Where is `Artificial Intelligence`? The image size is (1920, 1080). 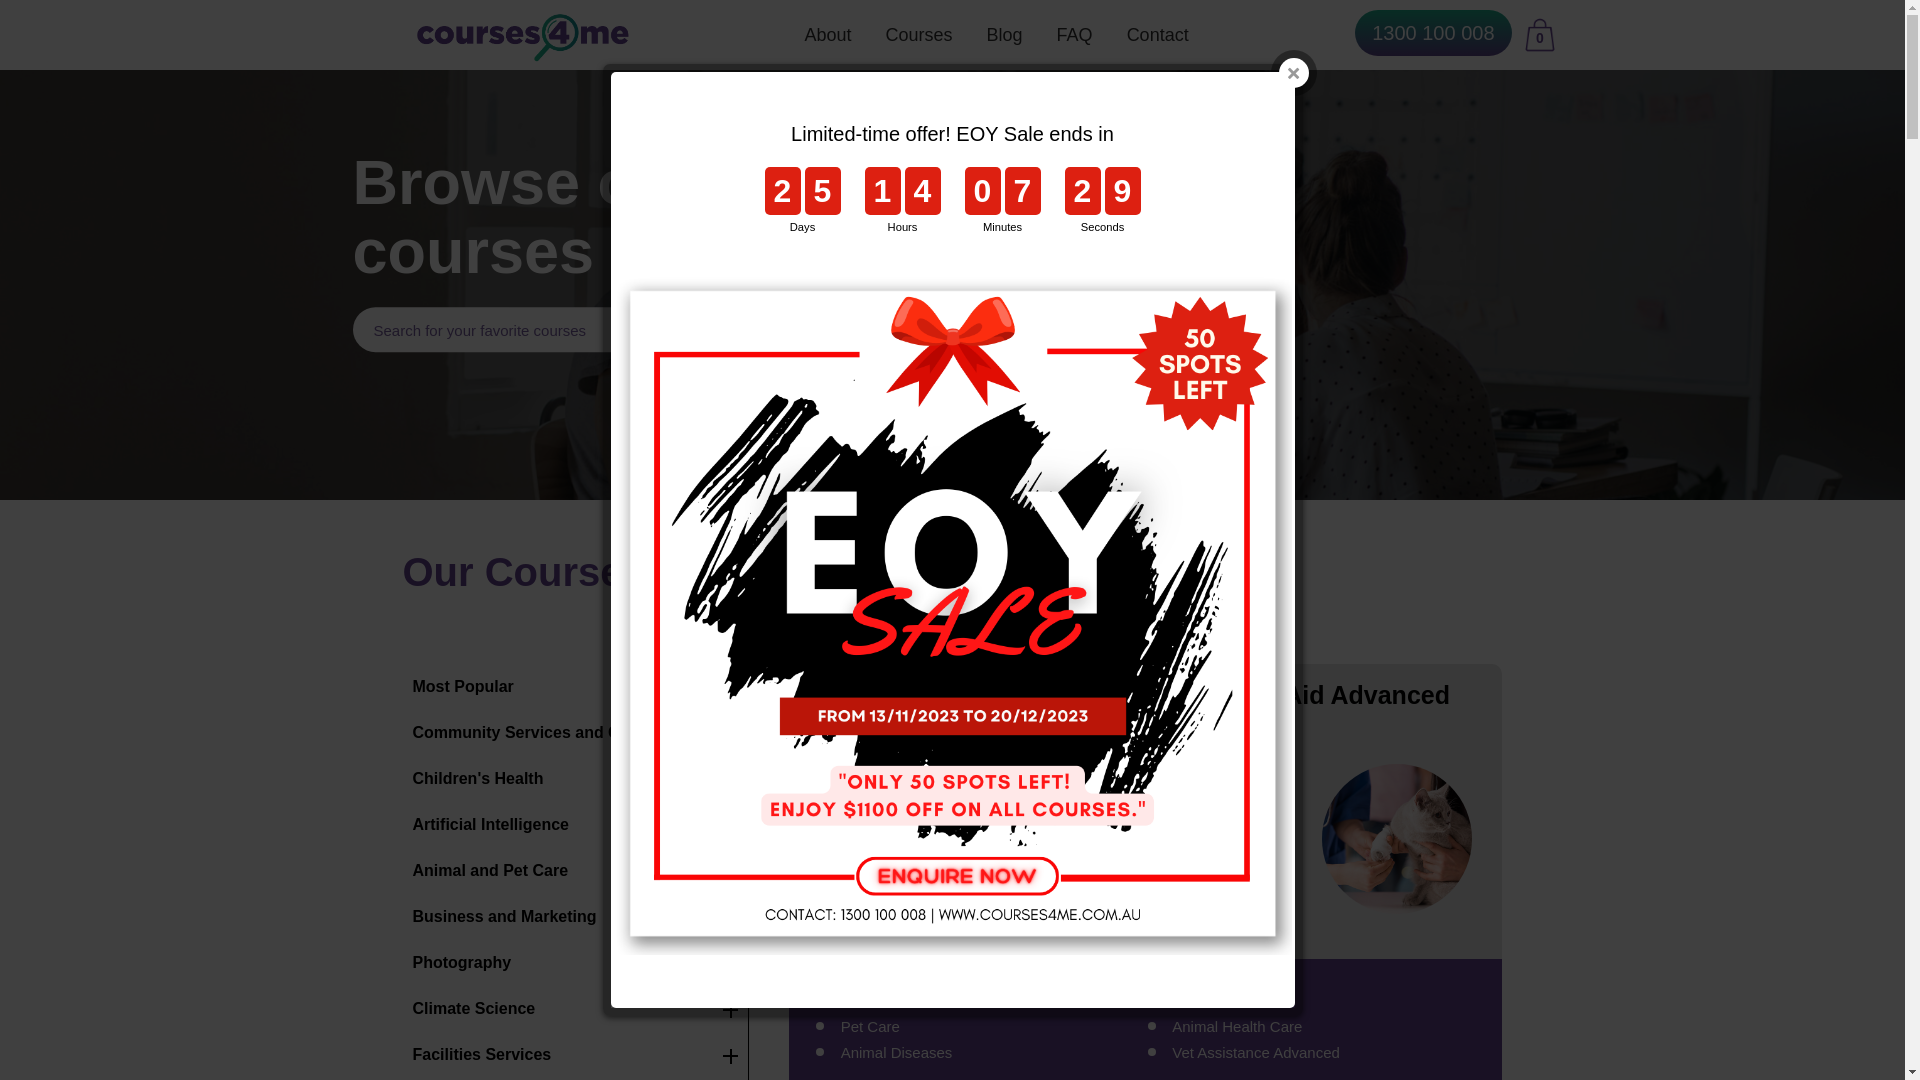
Artificial Intelligence is located at coordinates (575, 825).